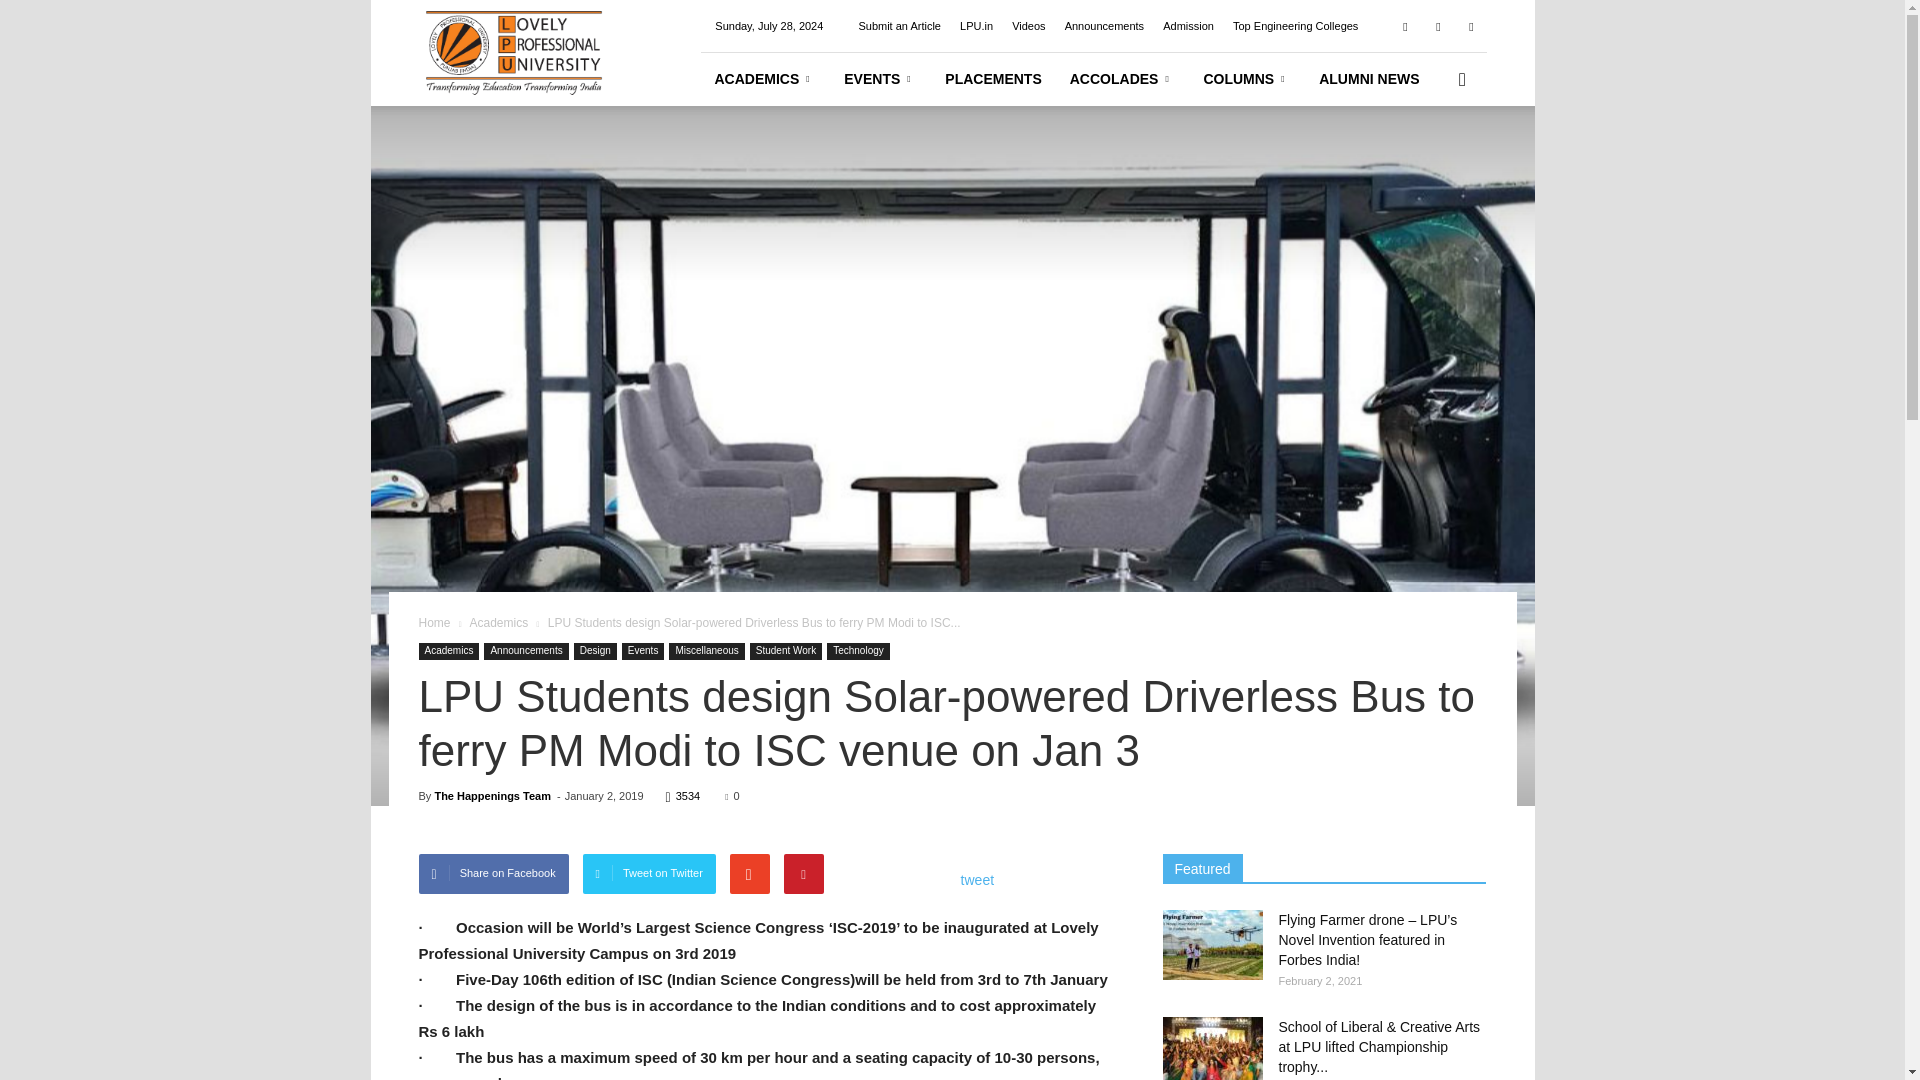 The height and width of the screenshot is (1080, 1920). What do you see at coordinates (513, 74) in the screenshot?
I see `Lovely Professional University` at bounding box center [513, 74].